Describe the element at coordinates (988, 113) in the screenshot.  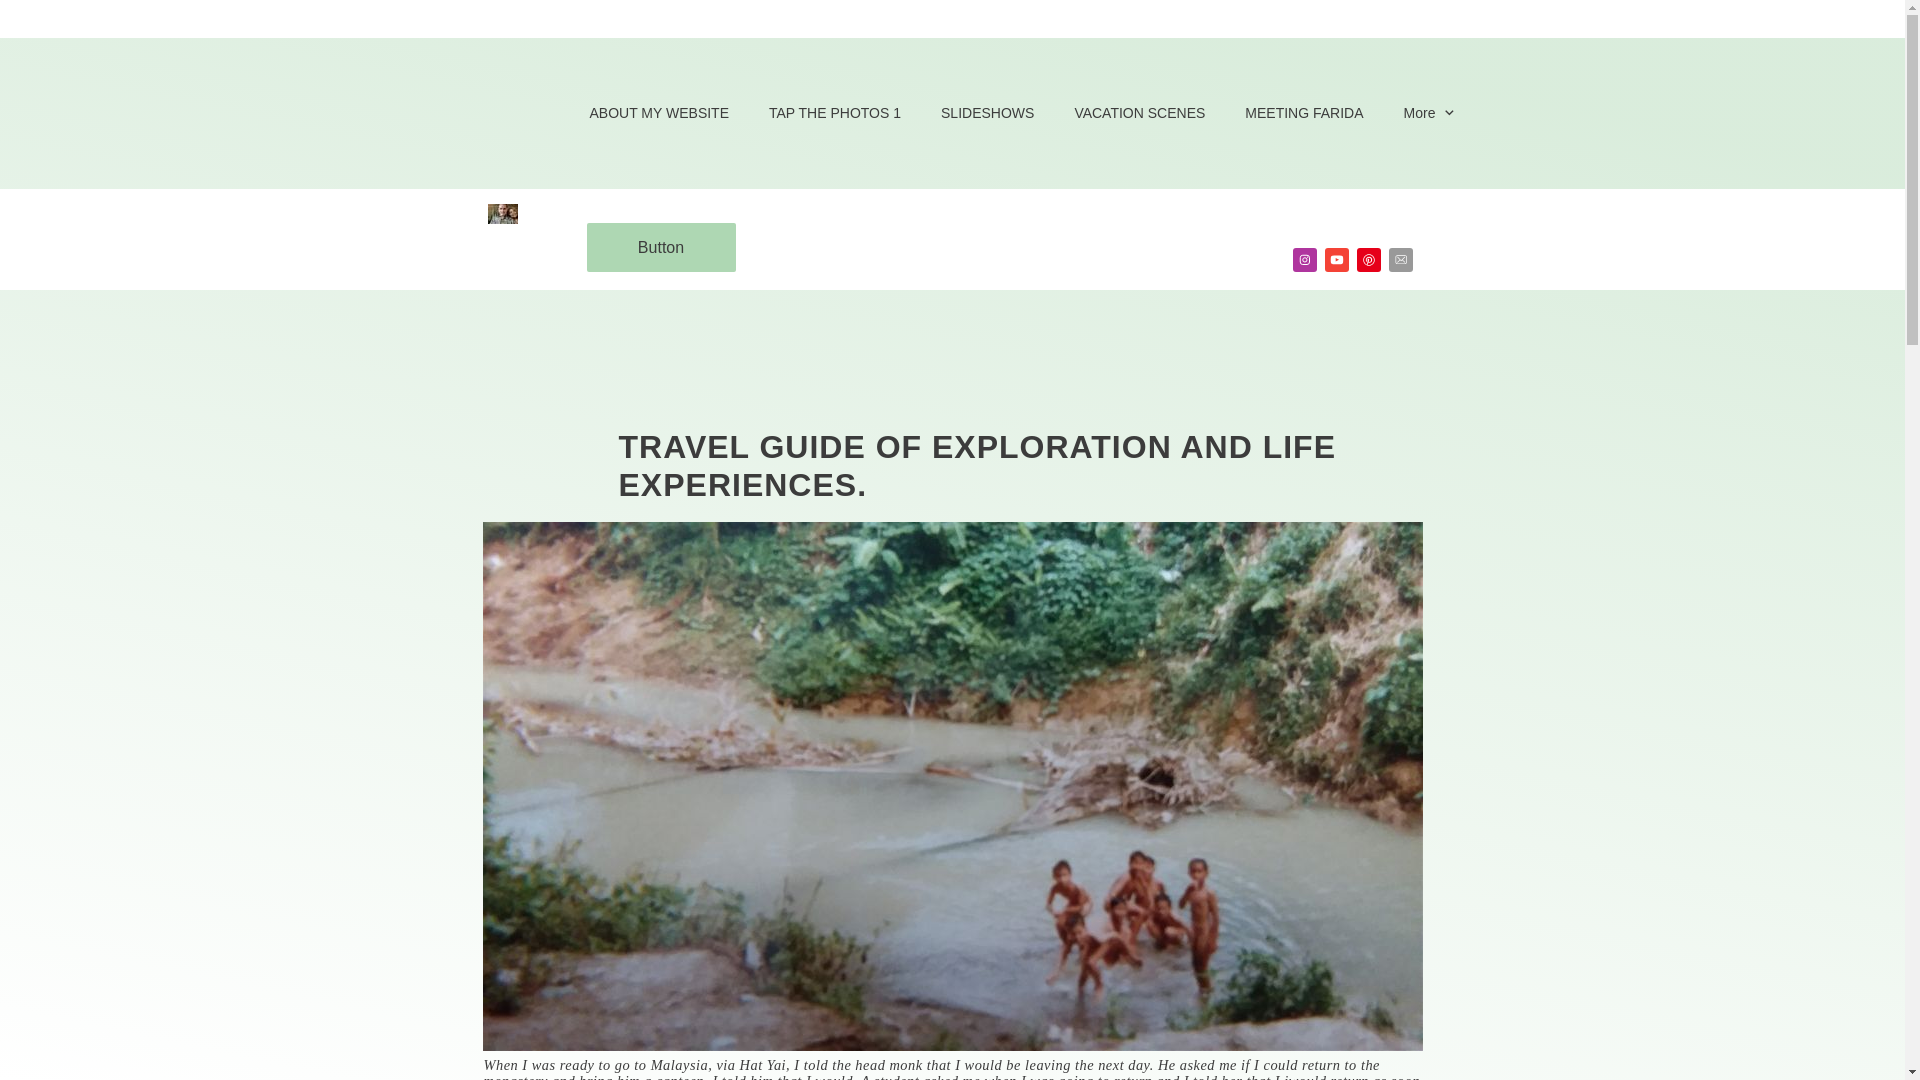
I see `SLIDESHOWS` at that location.